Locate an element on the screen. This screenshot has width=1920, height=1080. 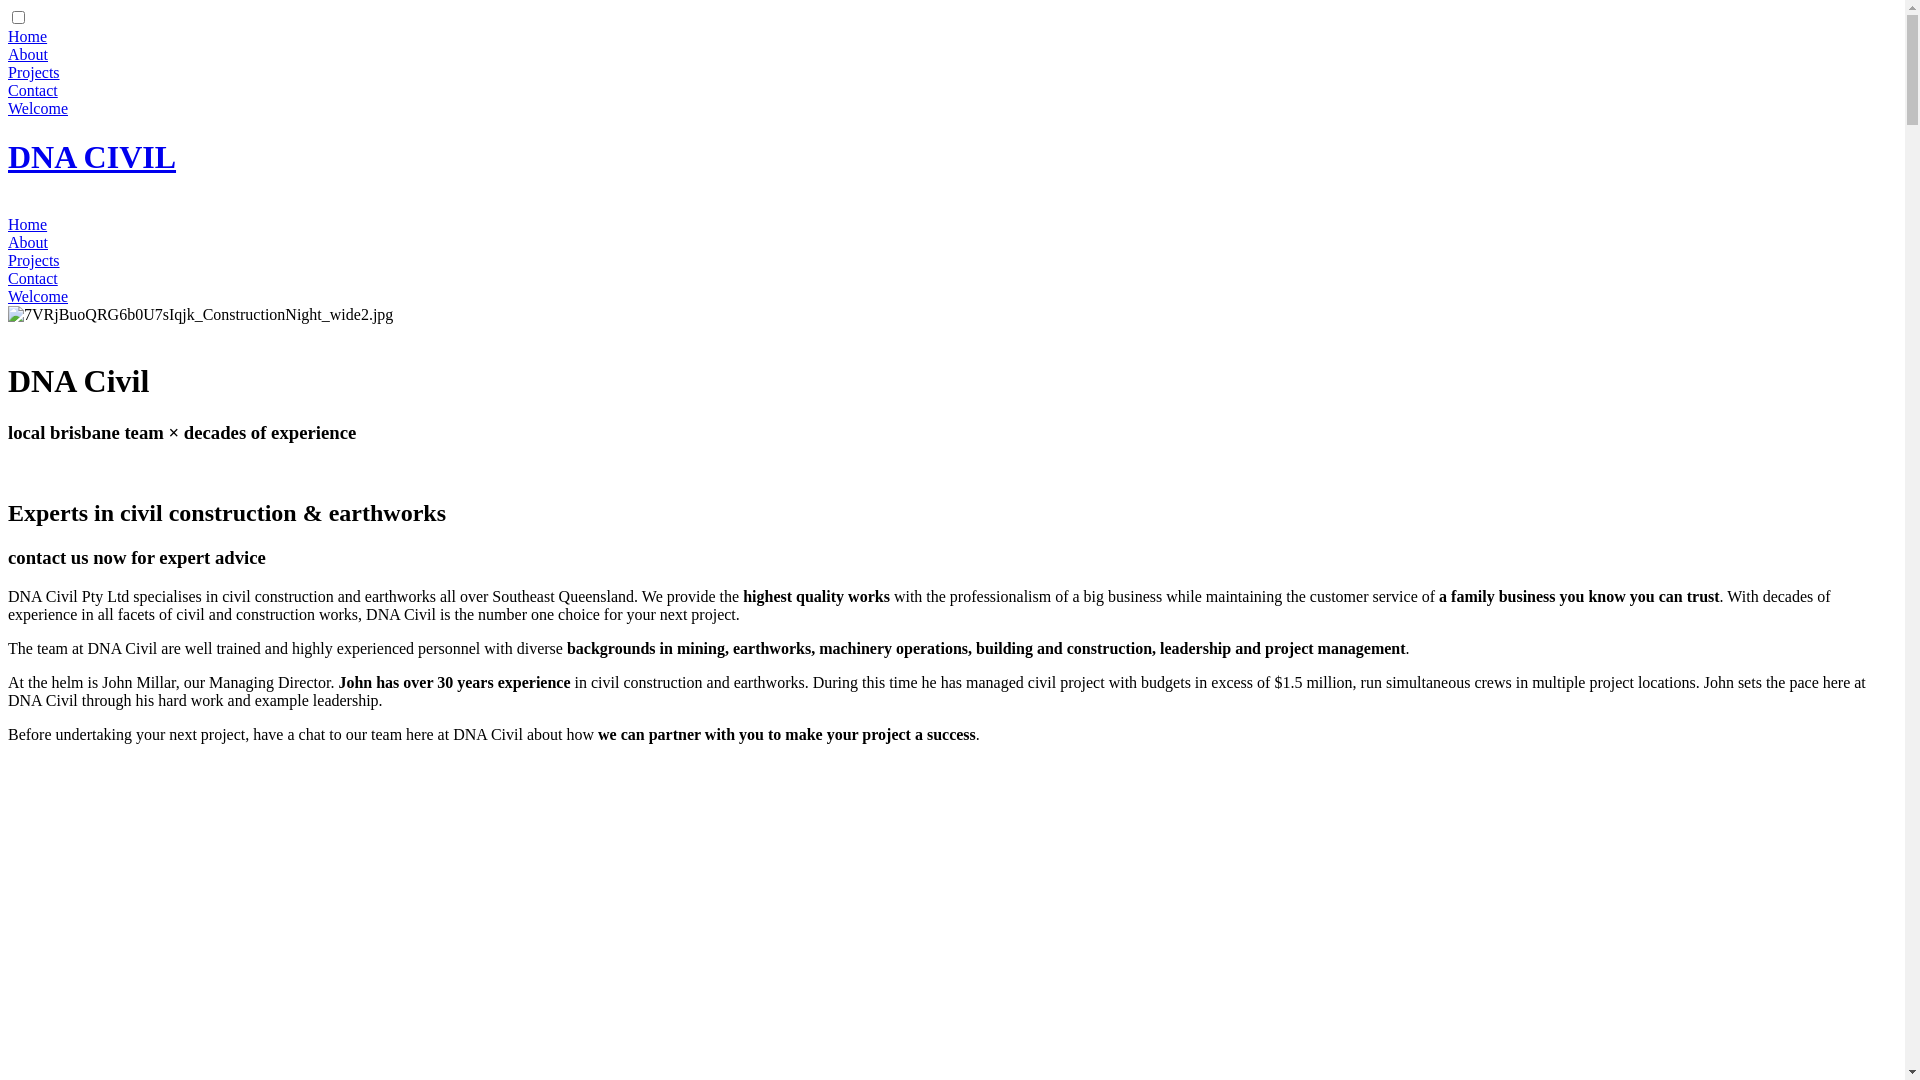
Home is located at coordinates (28, 36).